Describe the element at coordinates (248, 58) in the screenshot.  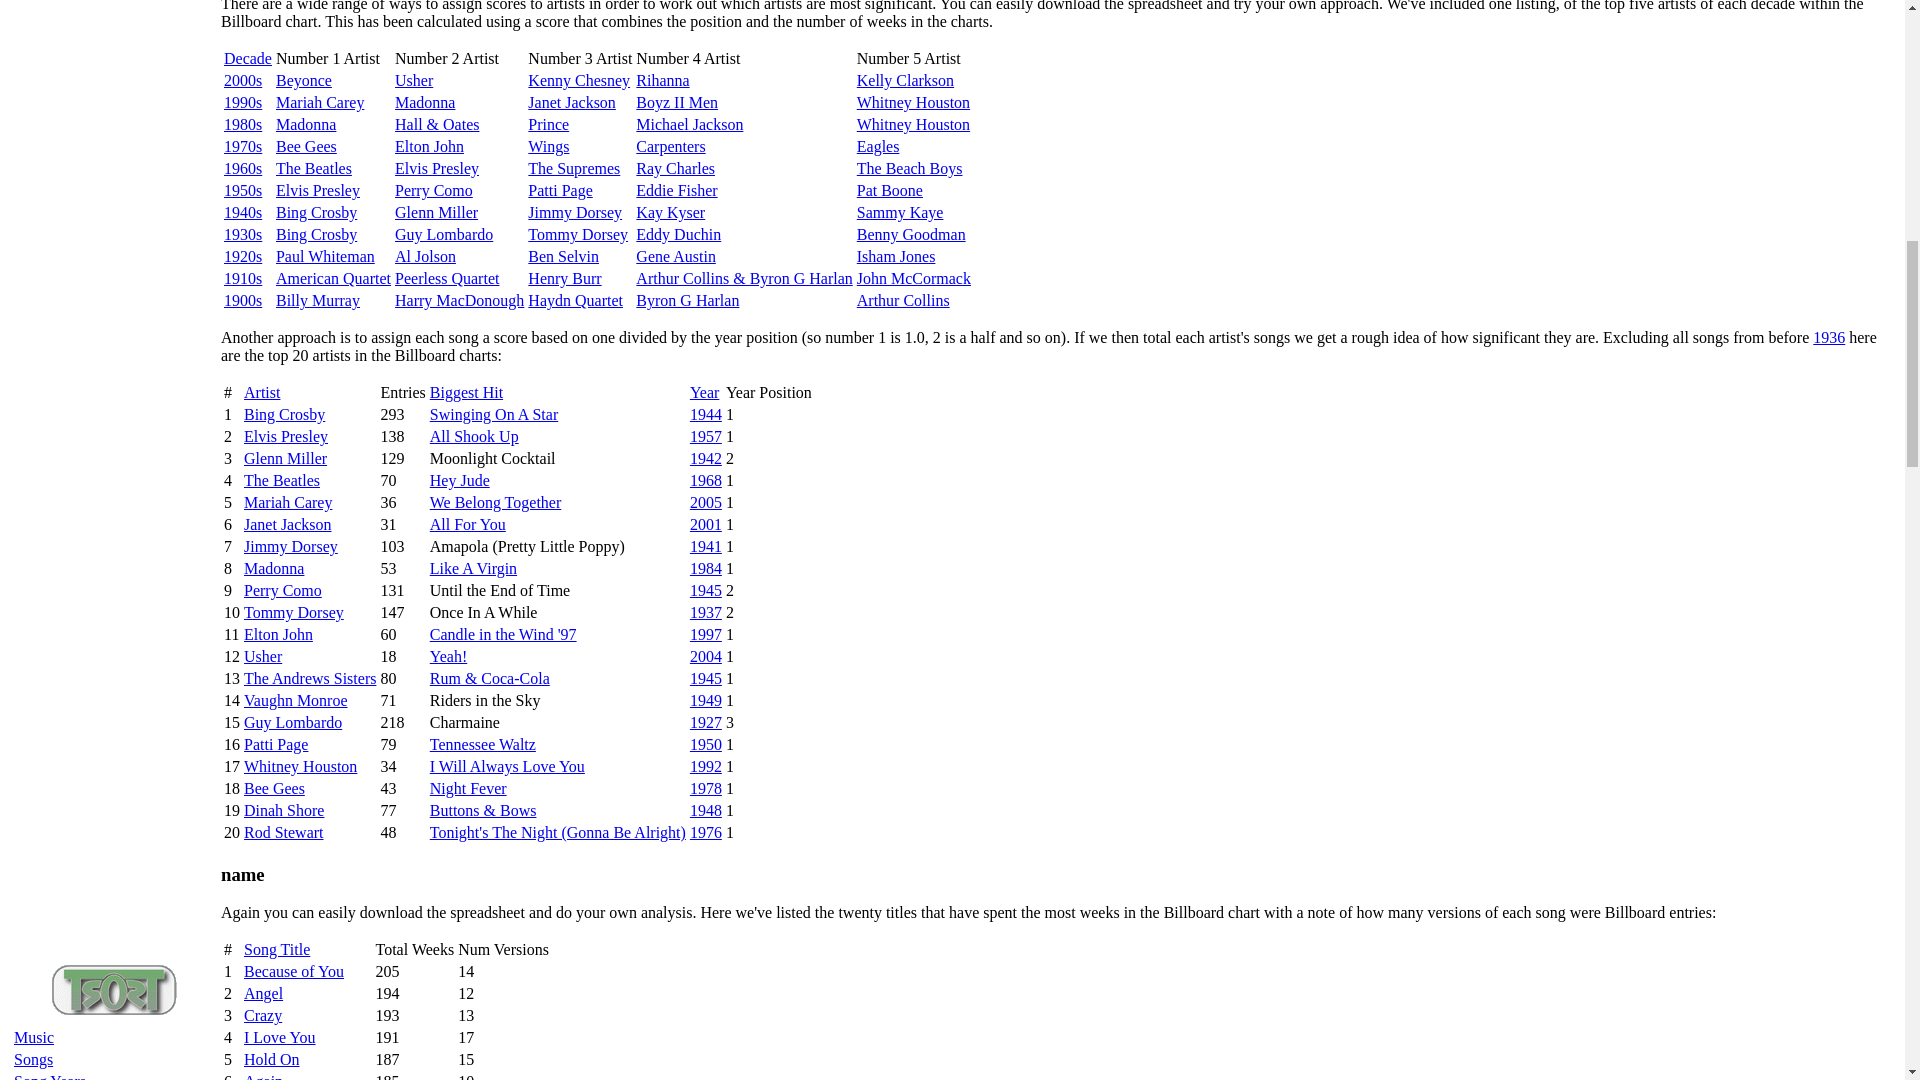
I see `Decade` at that location.